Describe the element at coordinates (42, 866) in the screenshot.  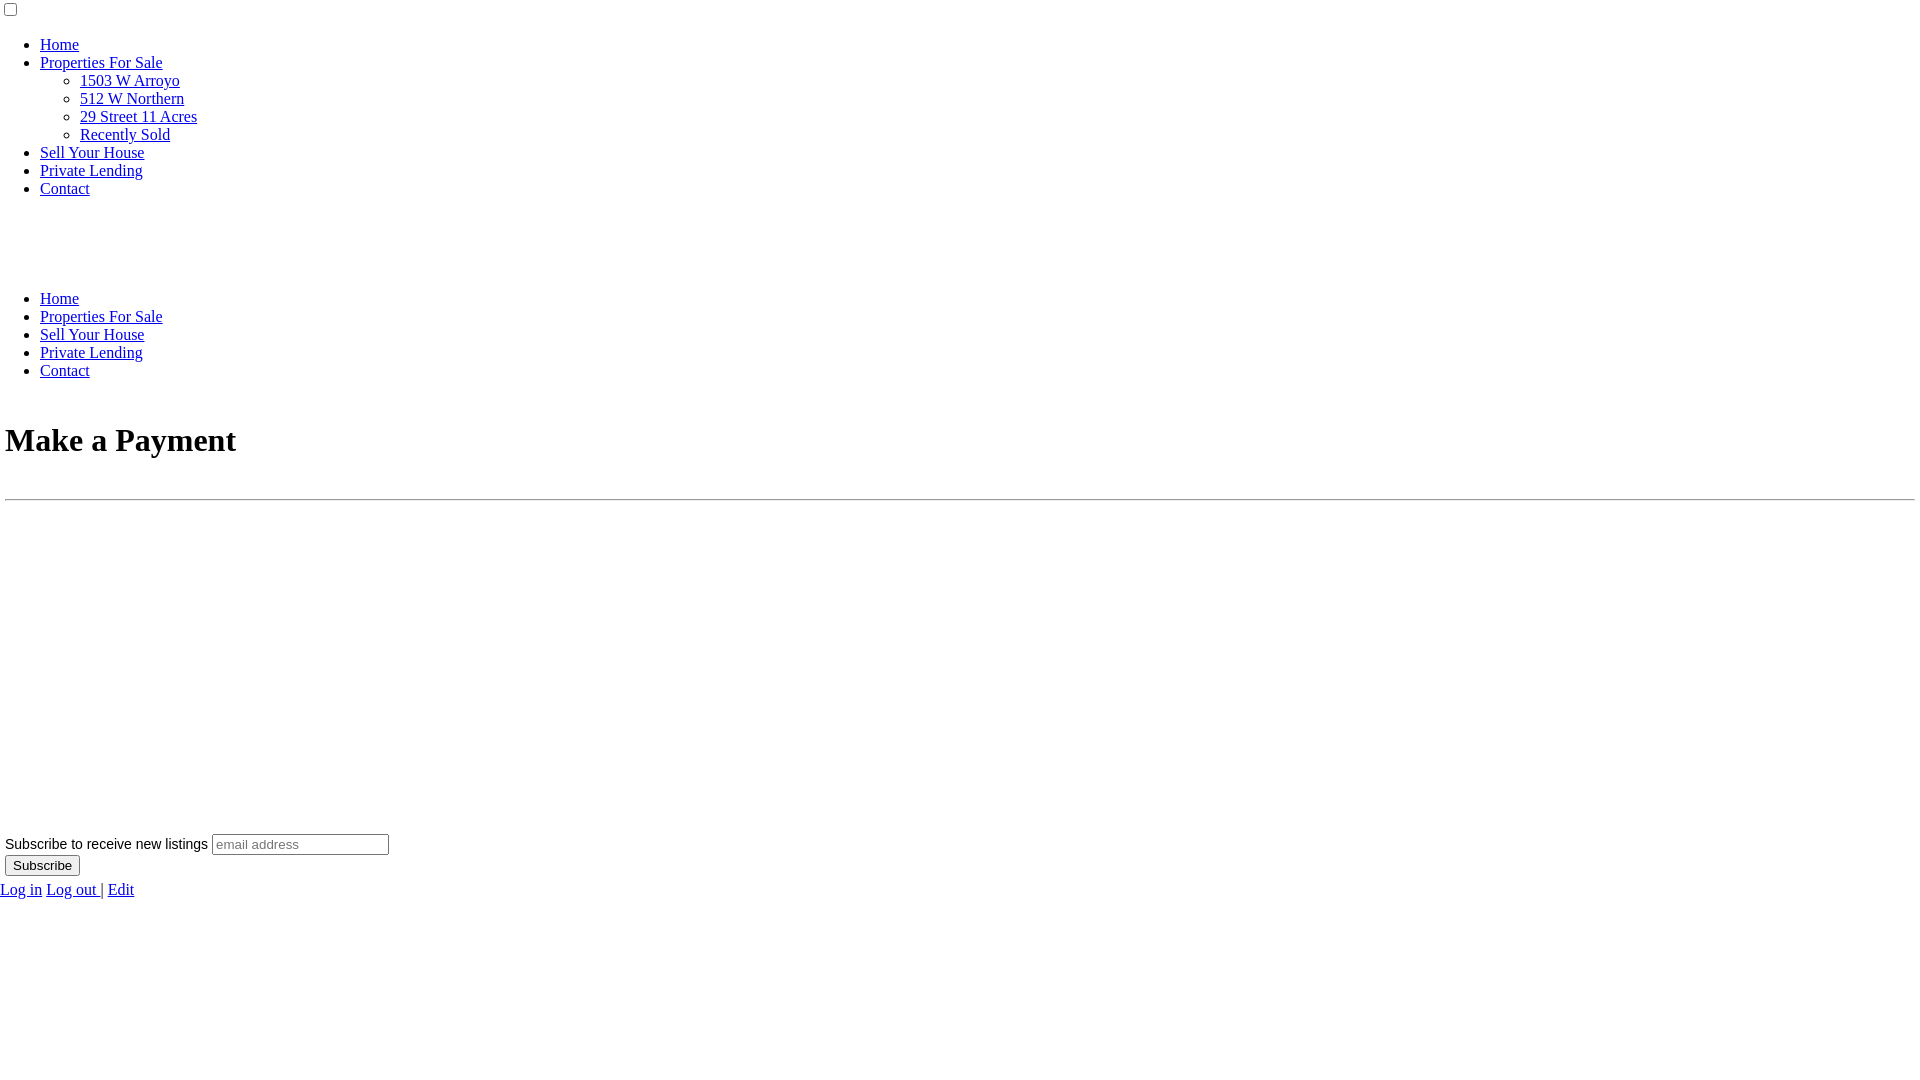
I see `Subscribe` at that location.